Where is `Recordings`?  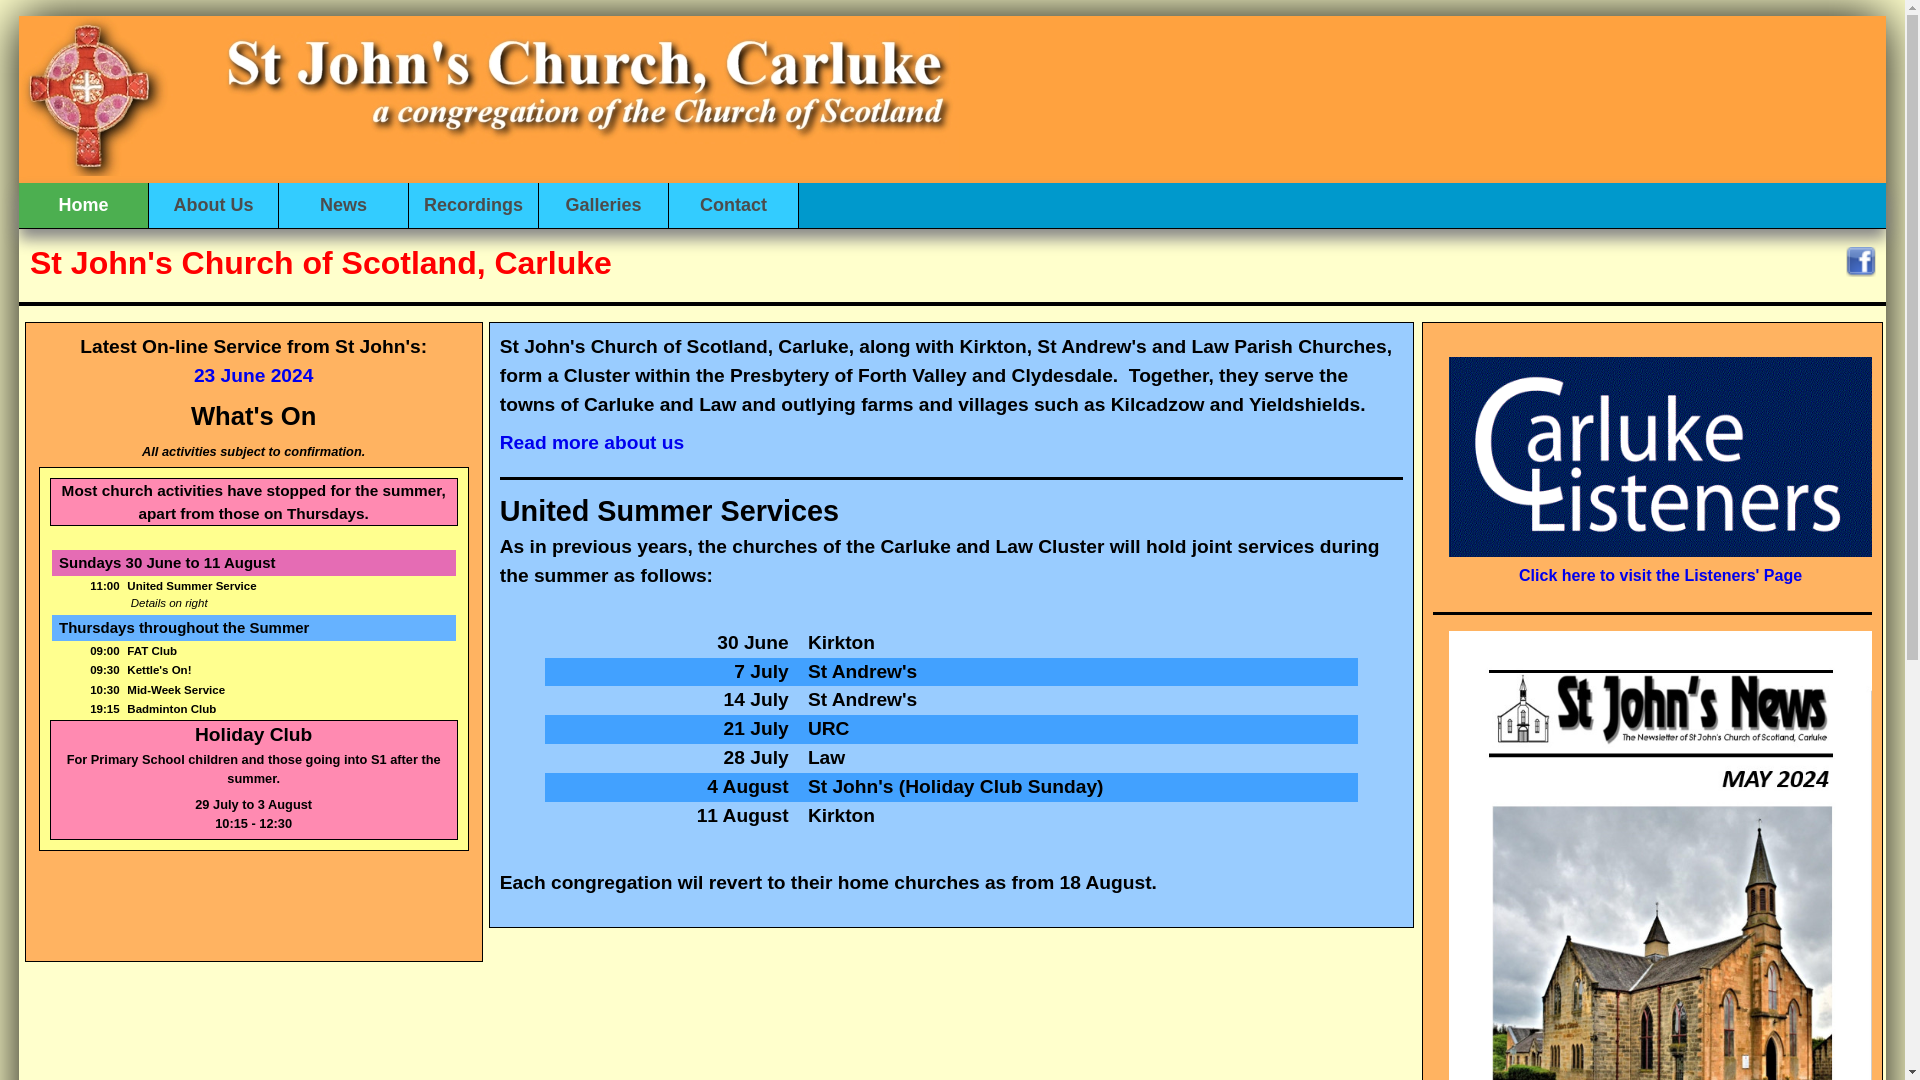 Recordings is located at coordinates (474, 204).